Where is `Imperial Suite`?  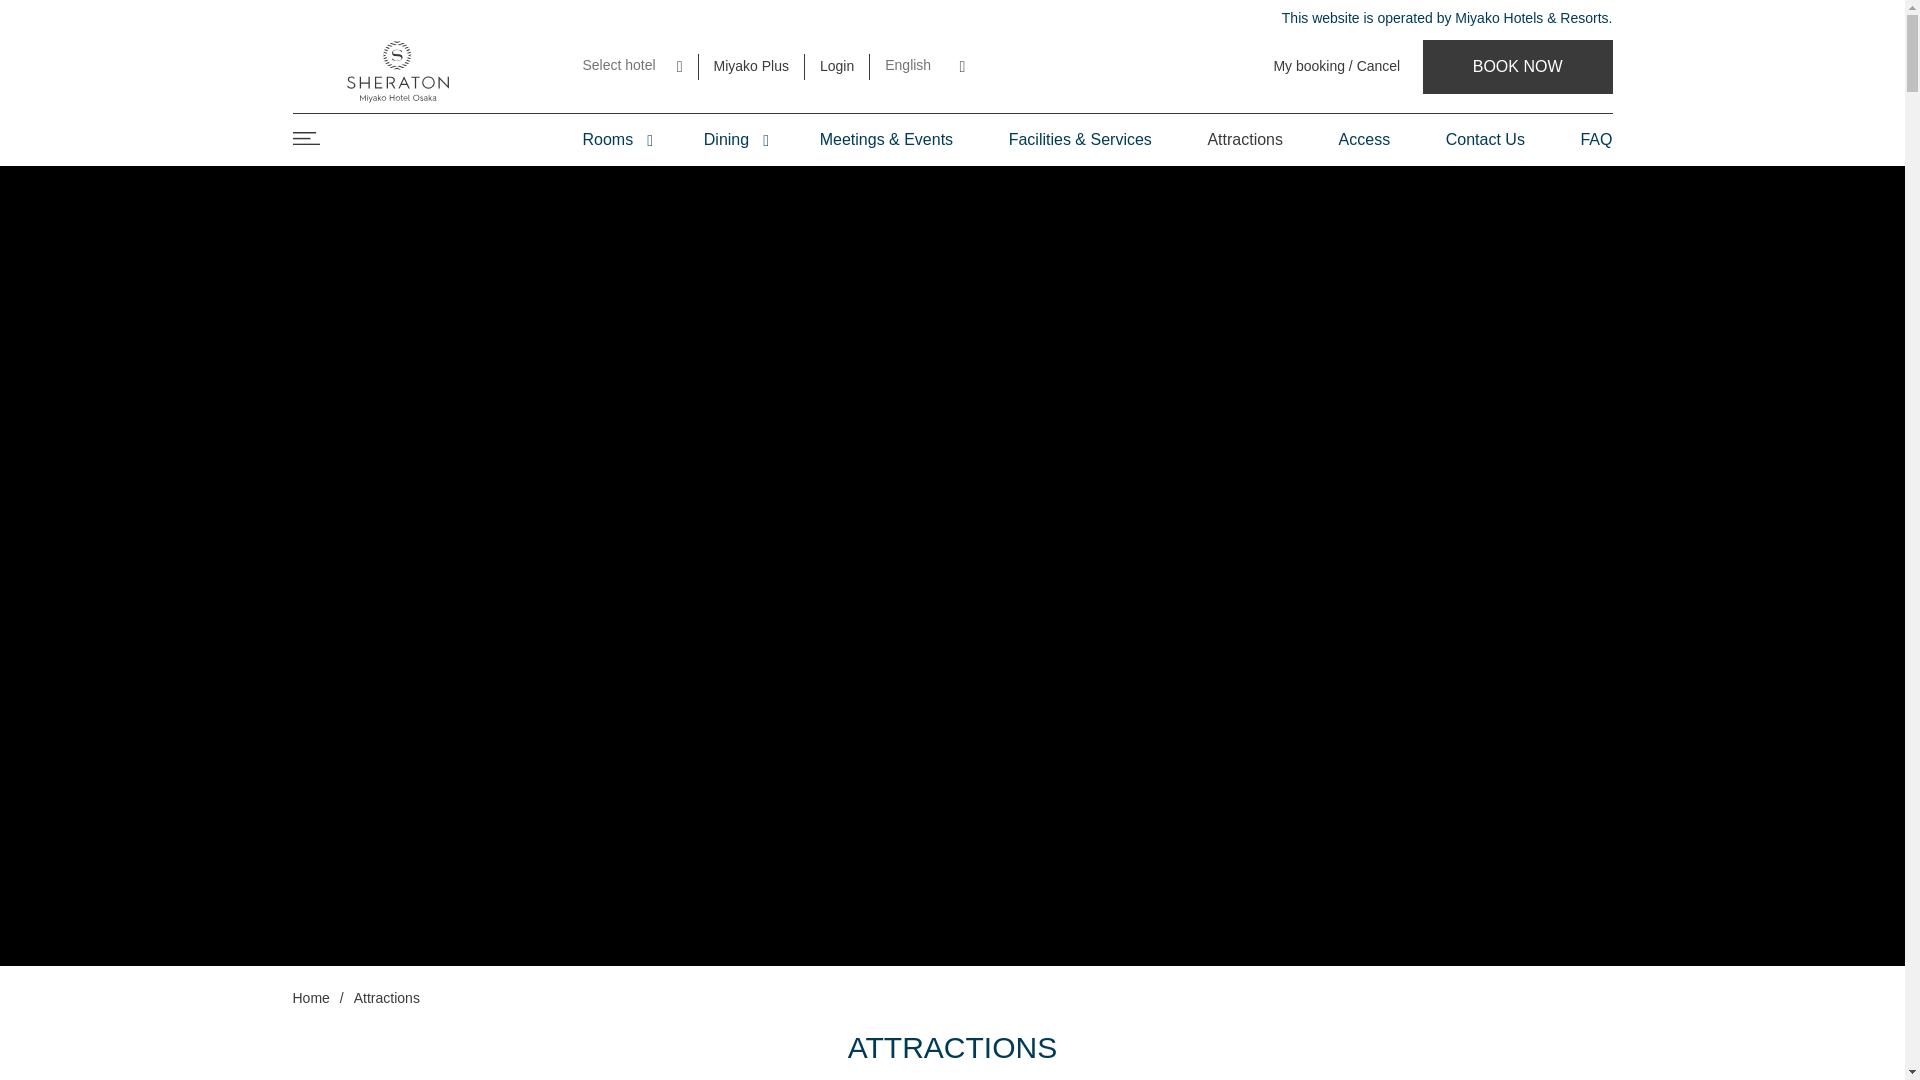 Imperial Suite is located at coordinates (696, 199).